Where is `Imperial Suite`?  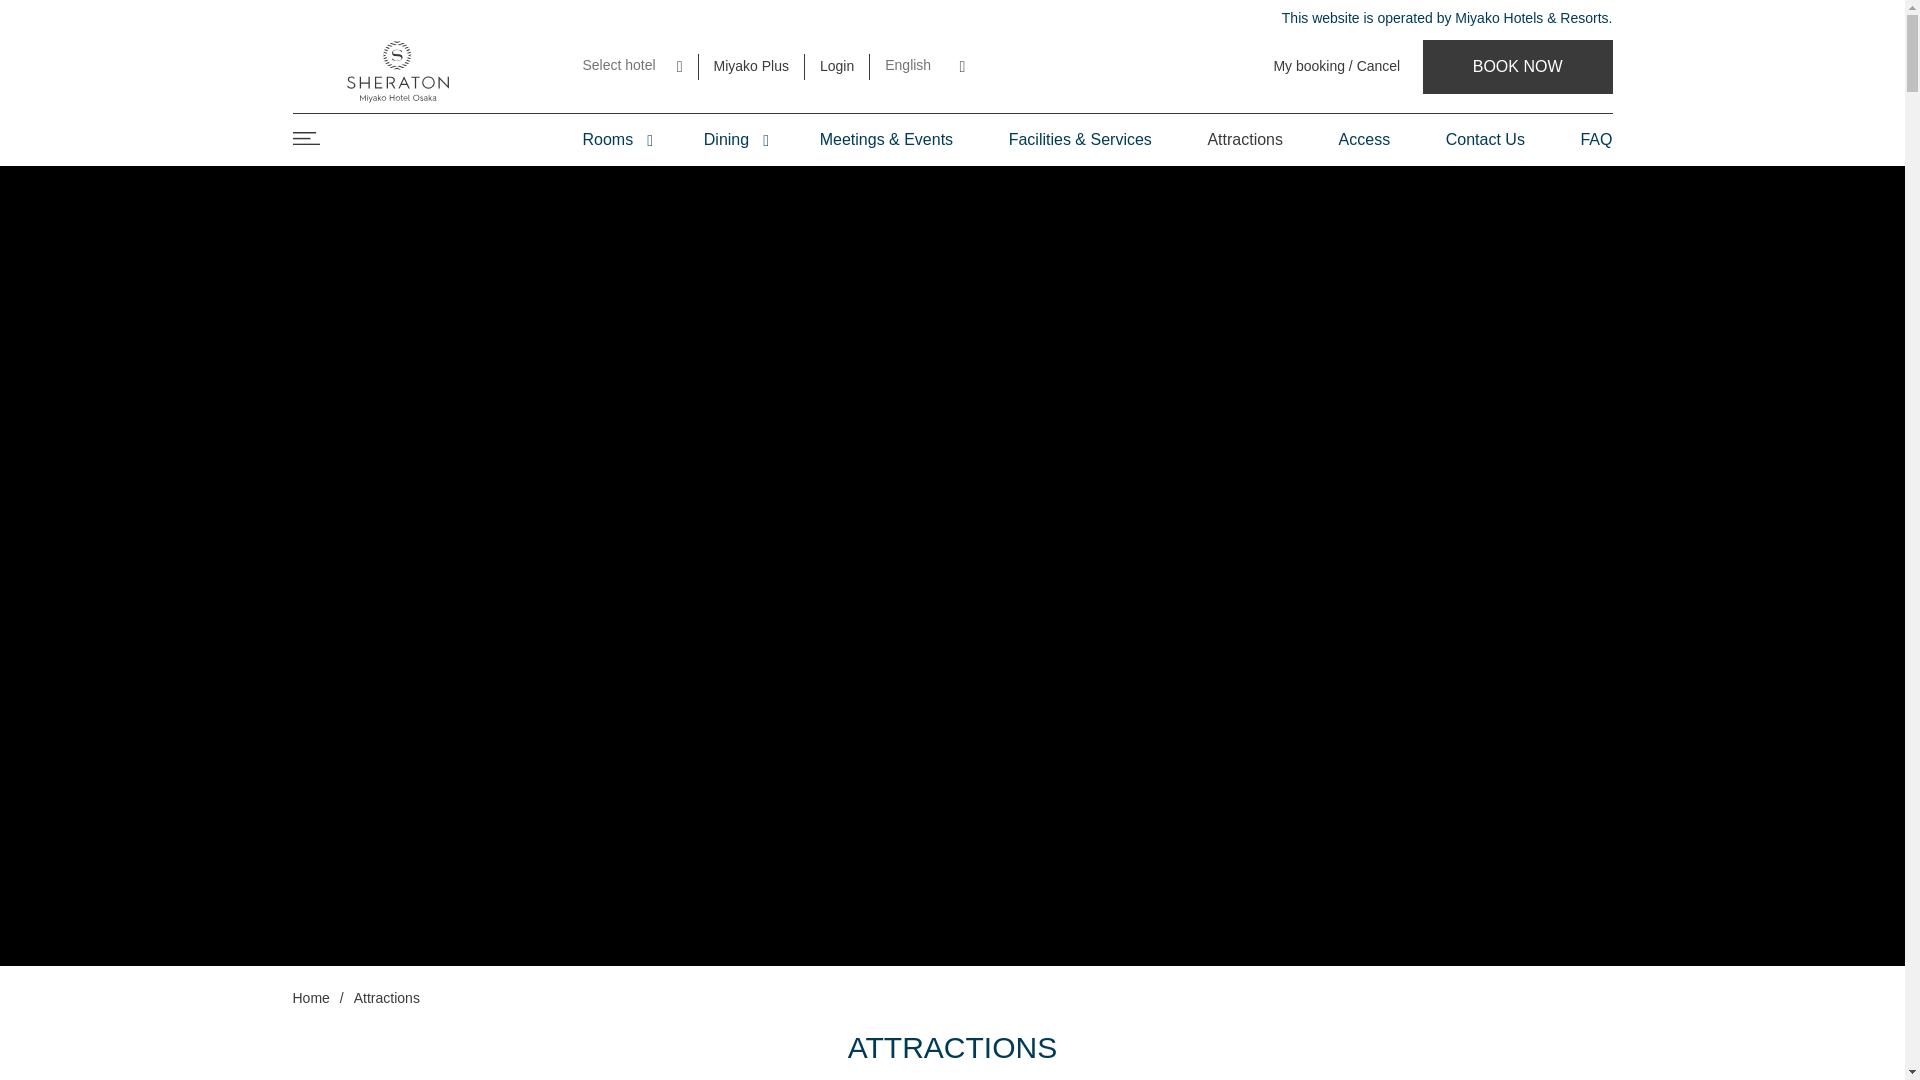 Imperial Suite is located at coordinates (696, 199).